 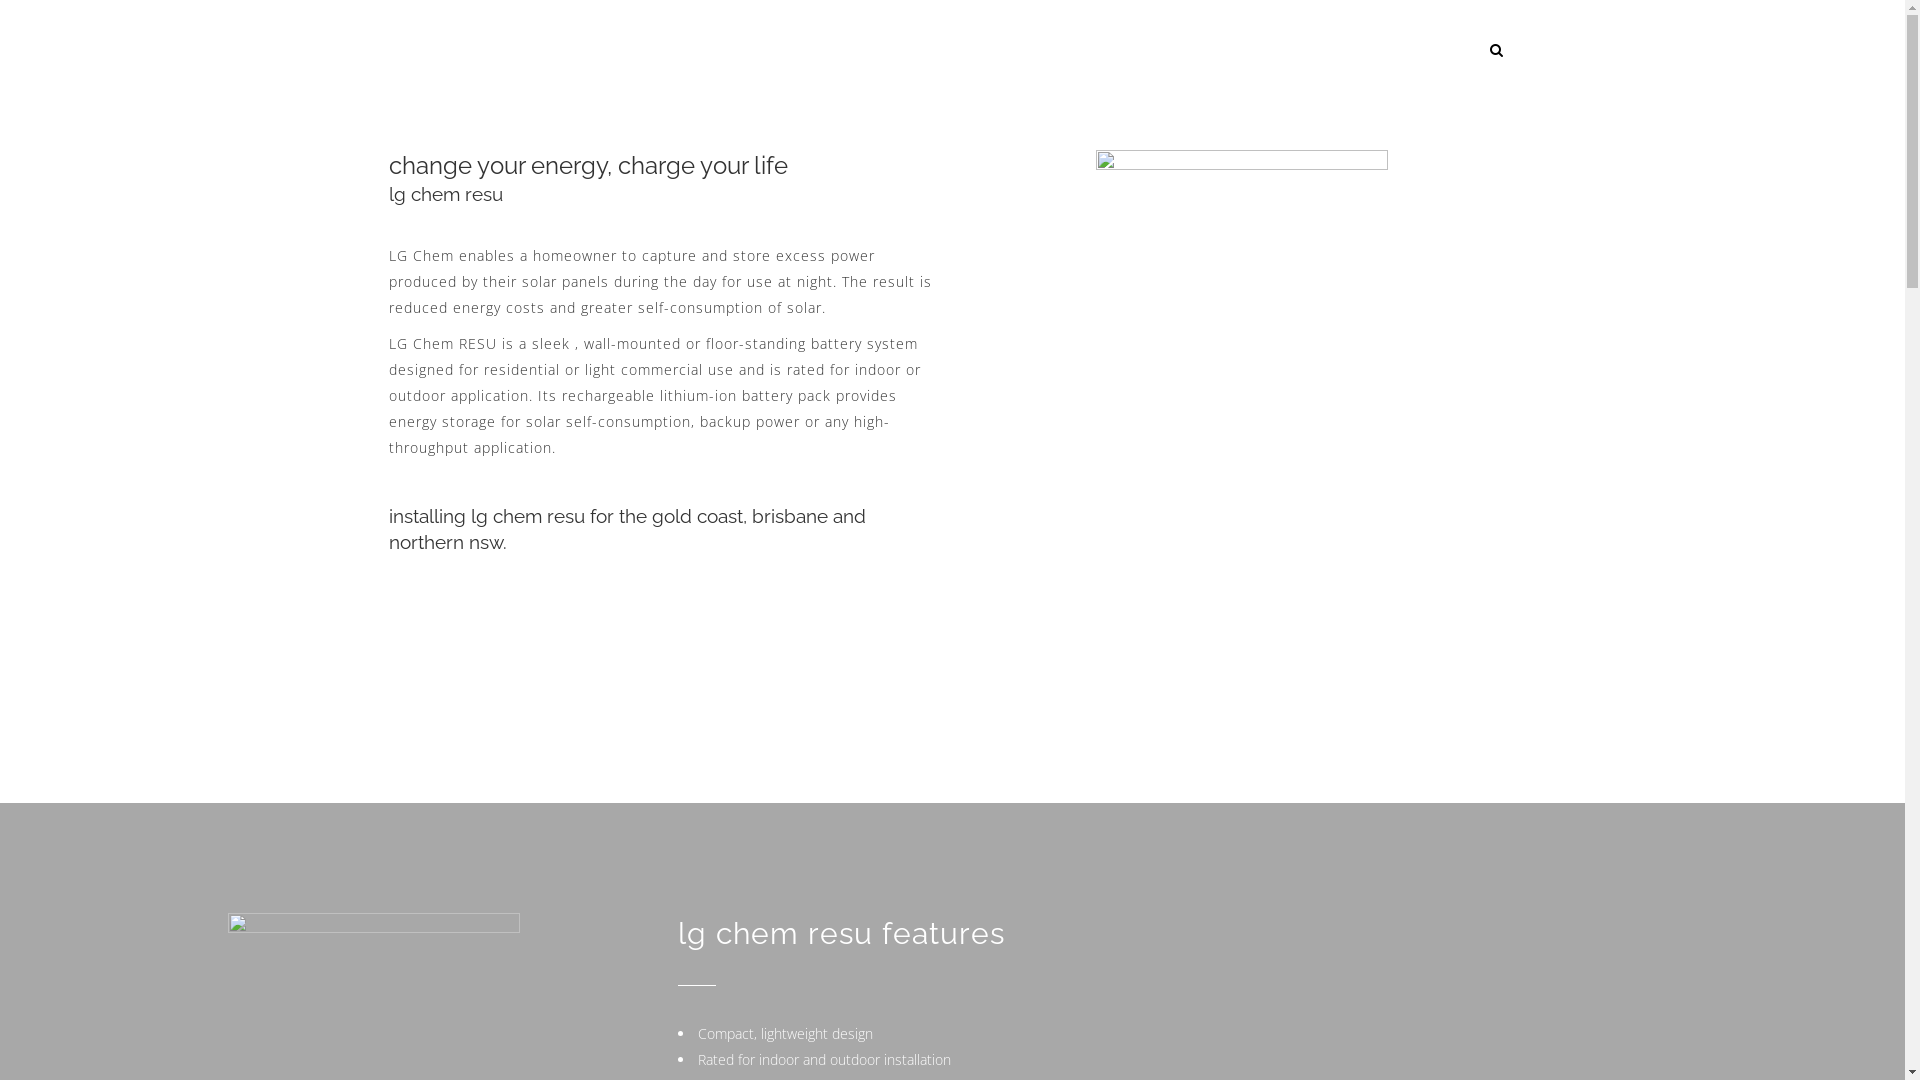 I want to click on SERVICES, so click(x=833, y=50).